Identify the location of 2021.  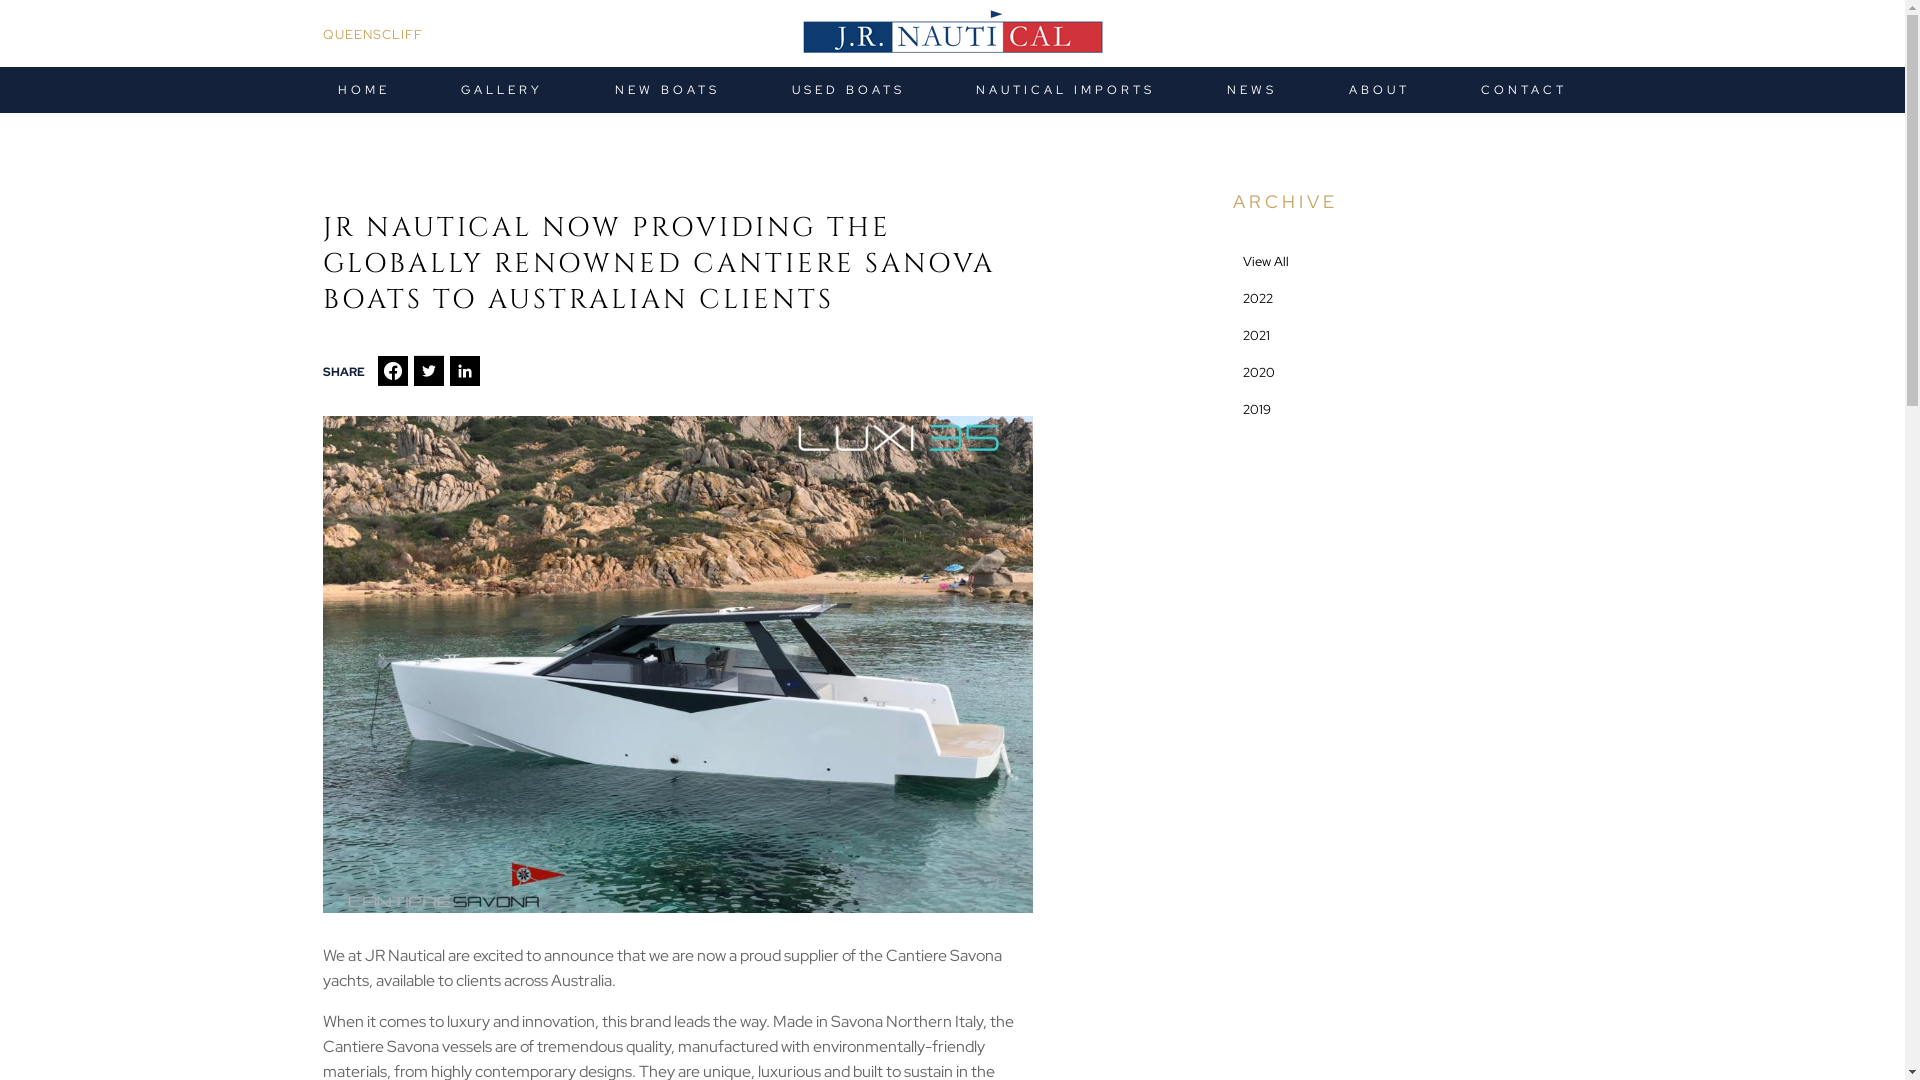
(1407, 336).